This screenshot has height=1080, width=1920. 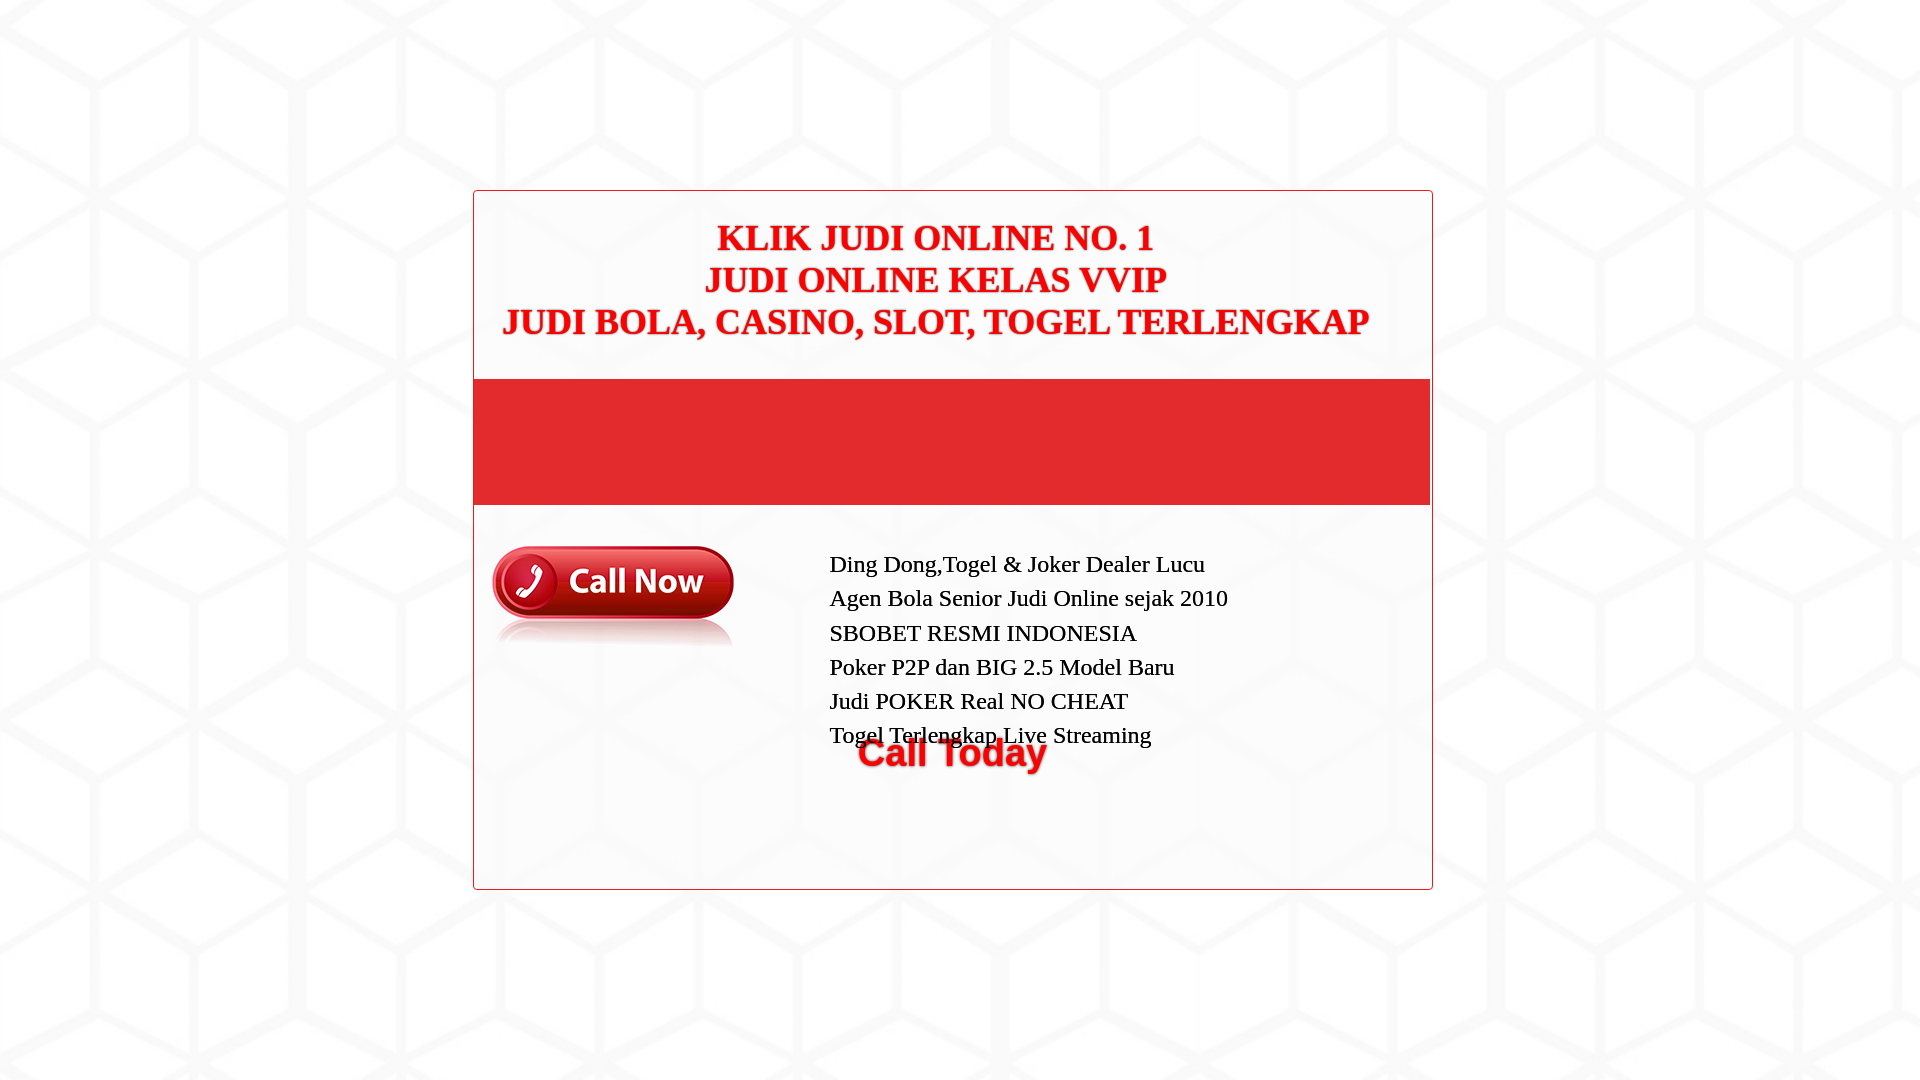 I want to click on Skip to content, so click(x=46, y=12).